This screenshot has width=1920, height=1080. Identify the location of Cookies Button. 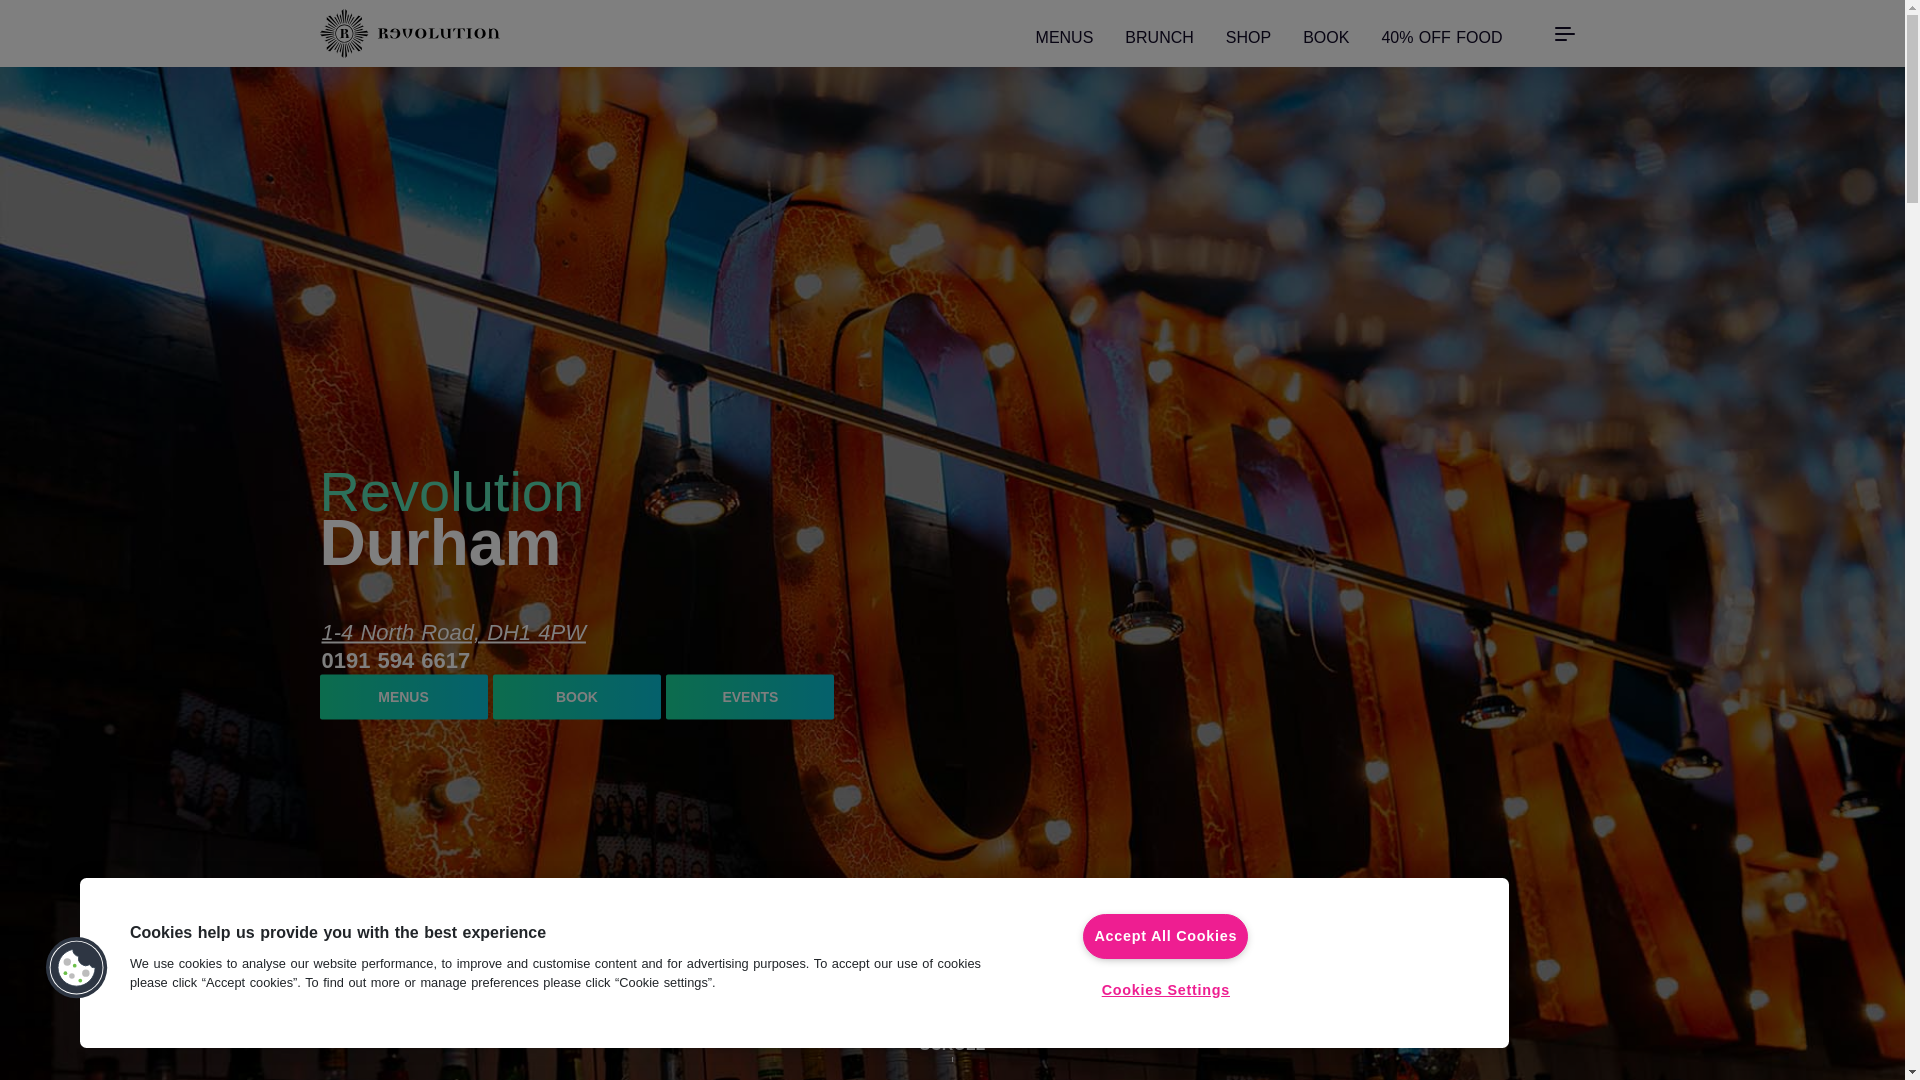
(76, 968).